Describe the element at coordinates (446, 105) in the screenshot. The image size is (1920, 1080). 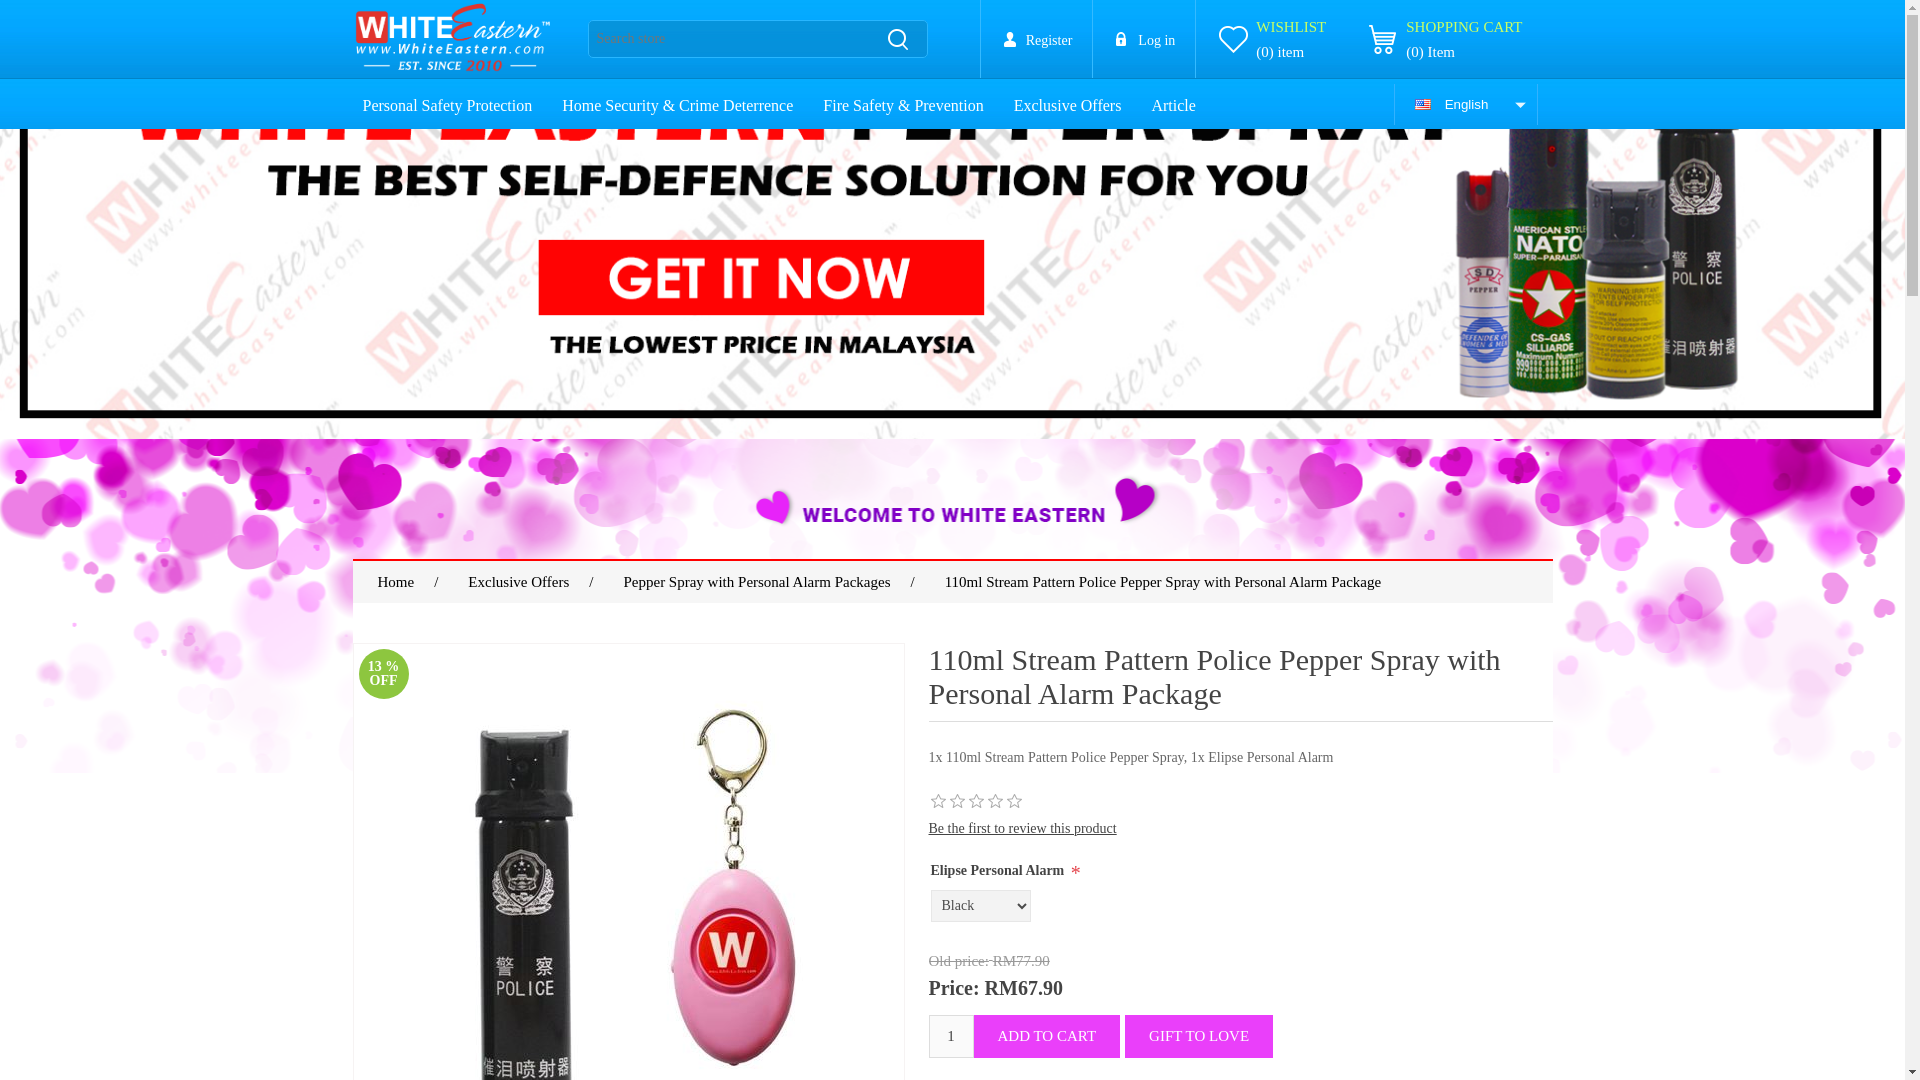
I see `Personal Safety Protection` at that location.